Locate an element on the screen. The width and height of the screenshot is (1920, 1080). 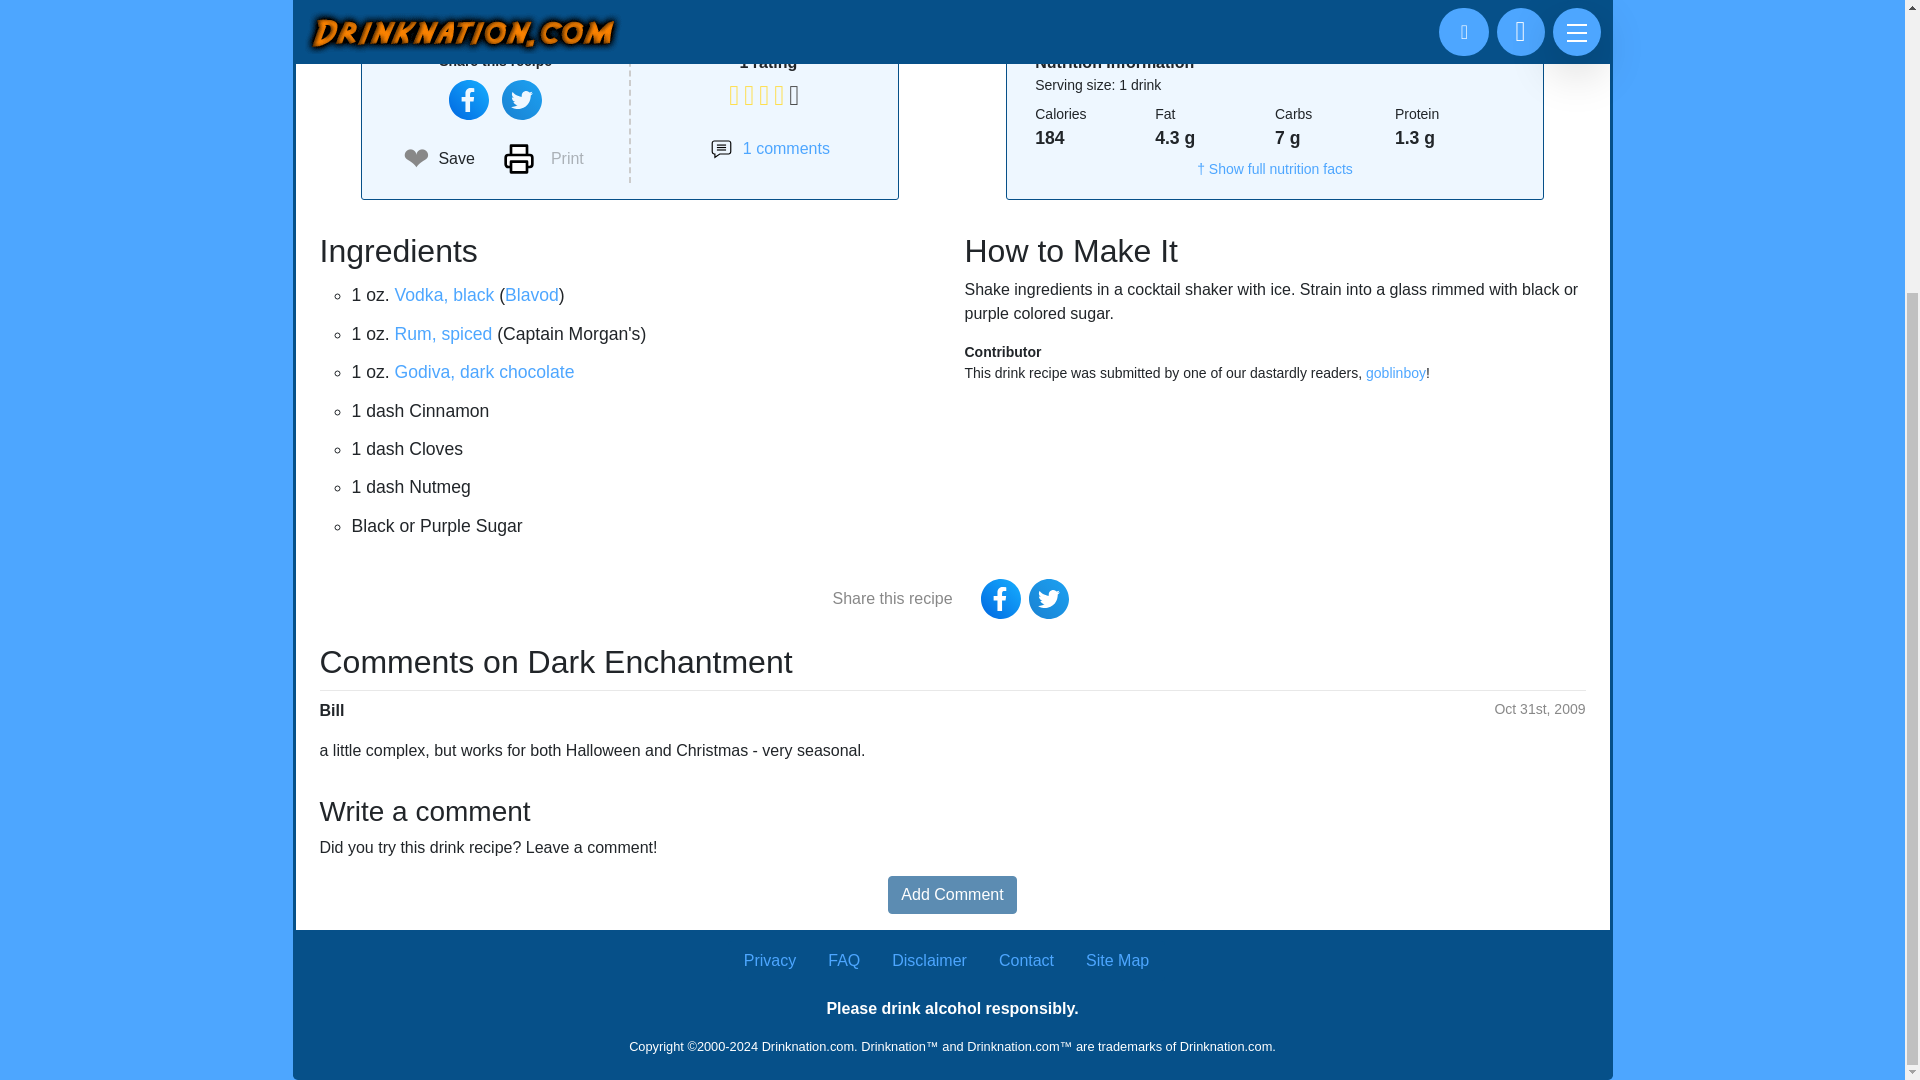
Add Comment is located at coordinates (951, 894).